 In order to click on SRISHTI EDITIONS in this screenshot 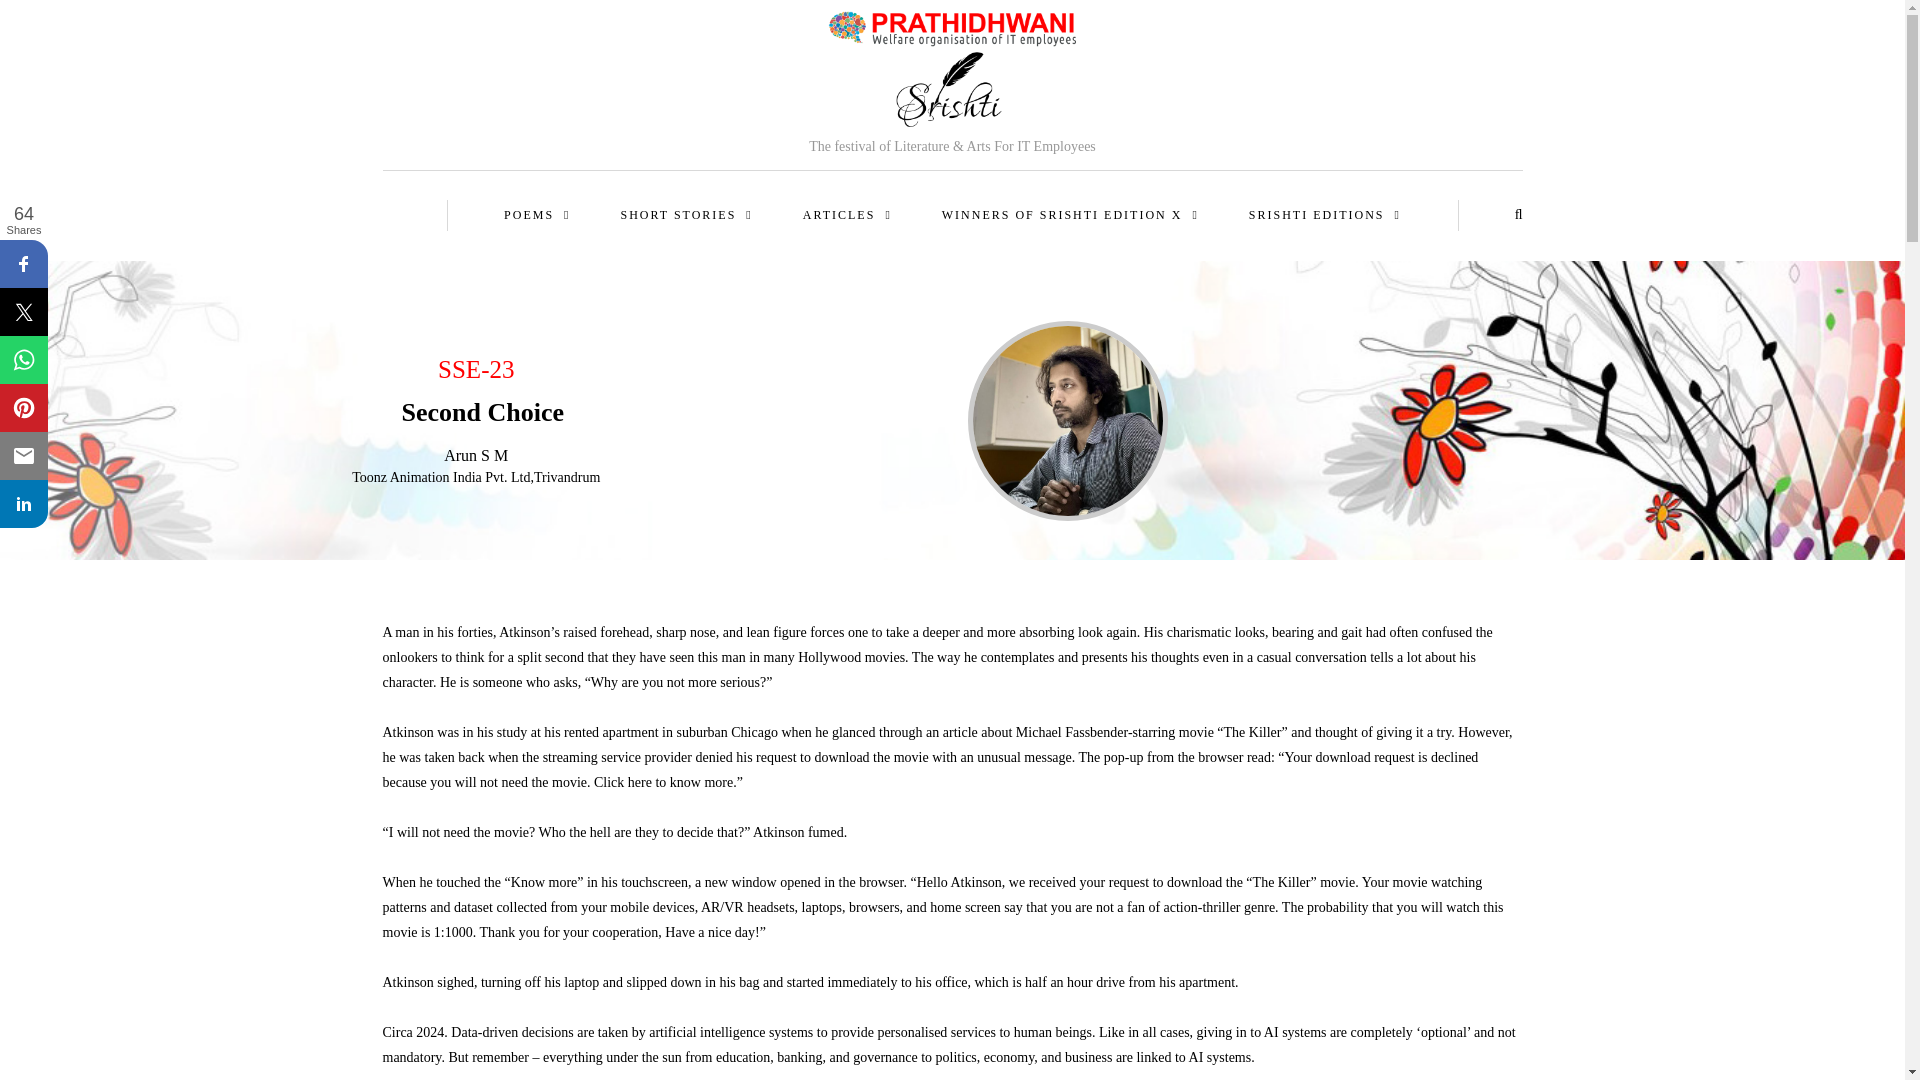, I will do `click(1324, 215)`.